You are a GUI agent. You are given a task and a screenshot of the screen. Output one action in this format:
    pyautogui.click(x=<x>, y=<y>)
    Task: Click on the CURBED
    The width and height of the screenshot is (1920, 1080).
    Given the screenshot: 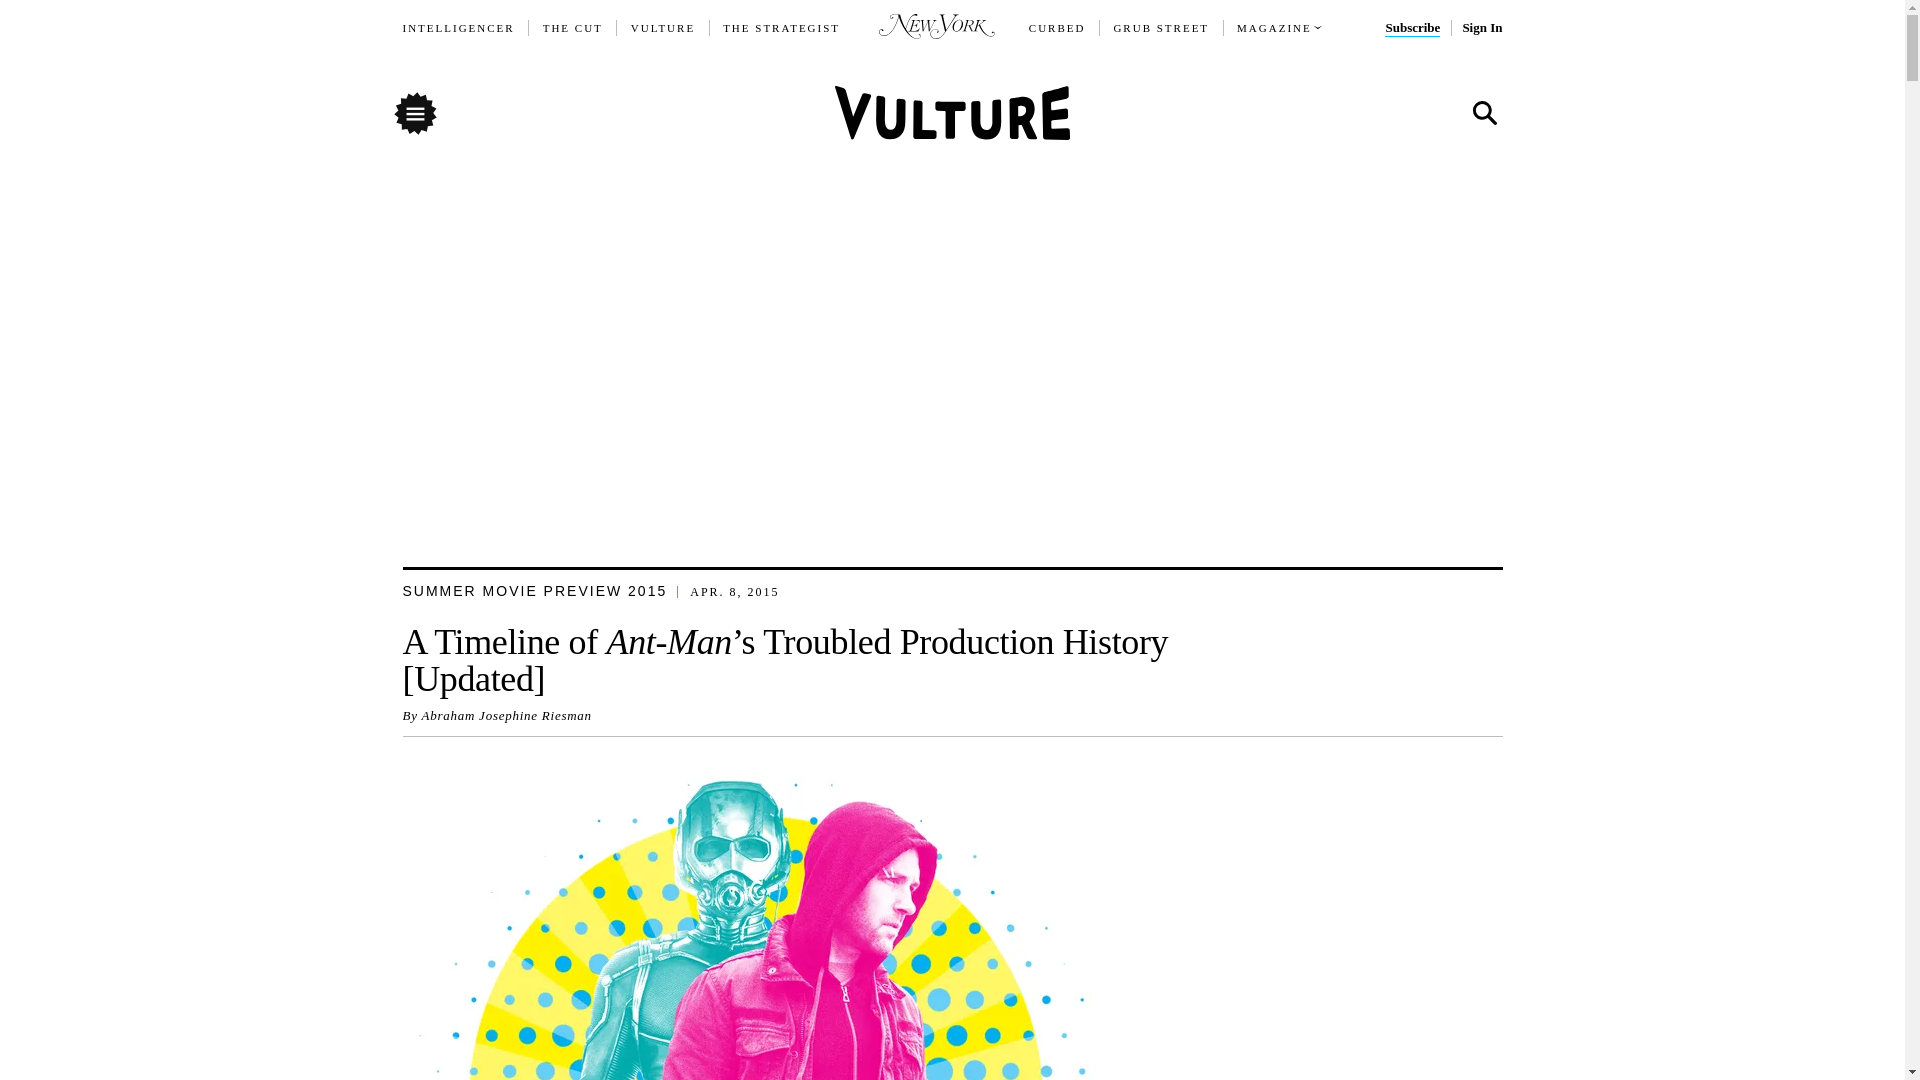 What is the action you would take?
    pyautogui.click(x=1058, y=28)
    